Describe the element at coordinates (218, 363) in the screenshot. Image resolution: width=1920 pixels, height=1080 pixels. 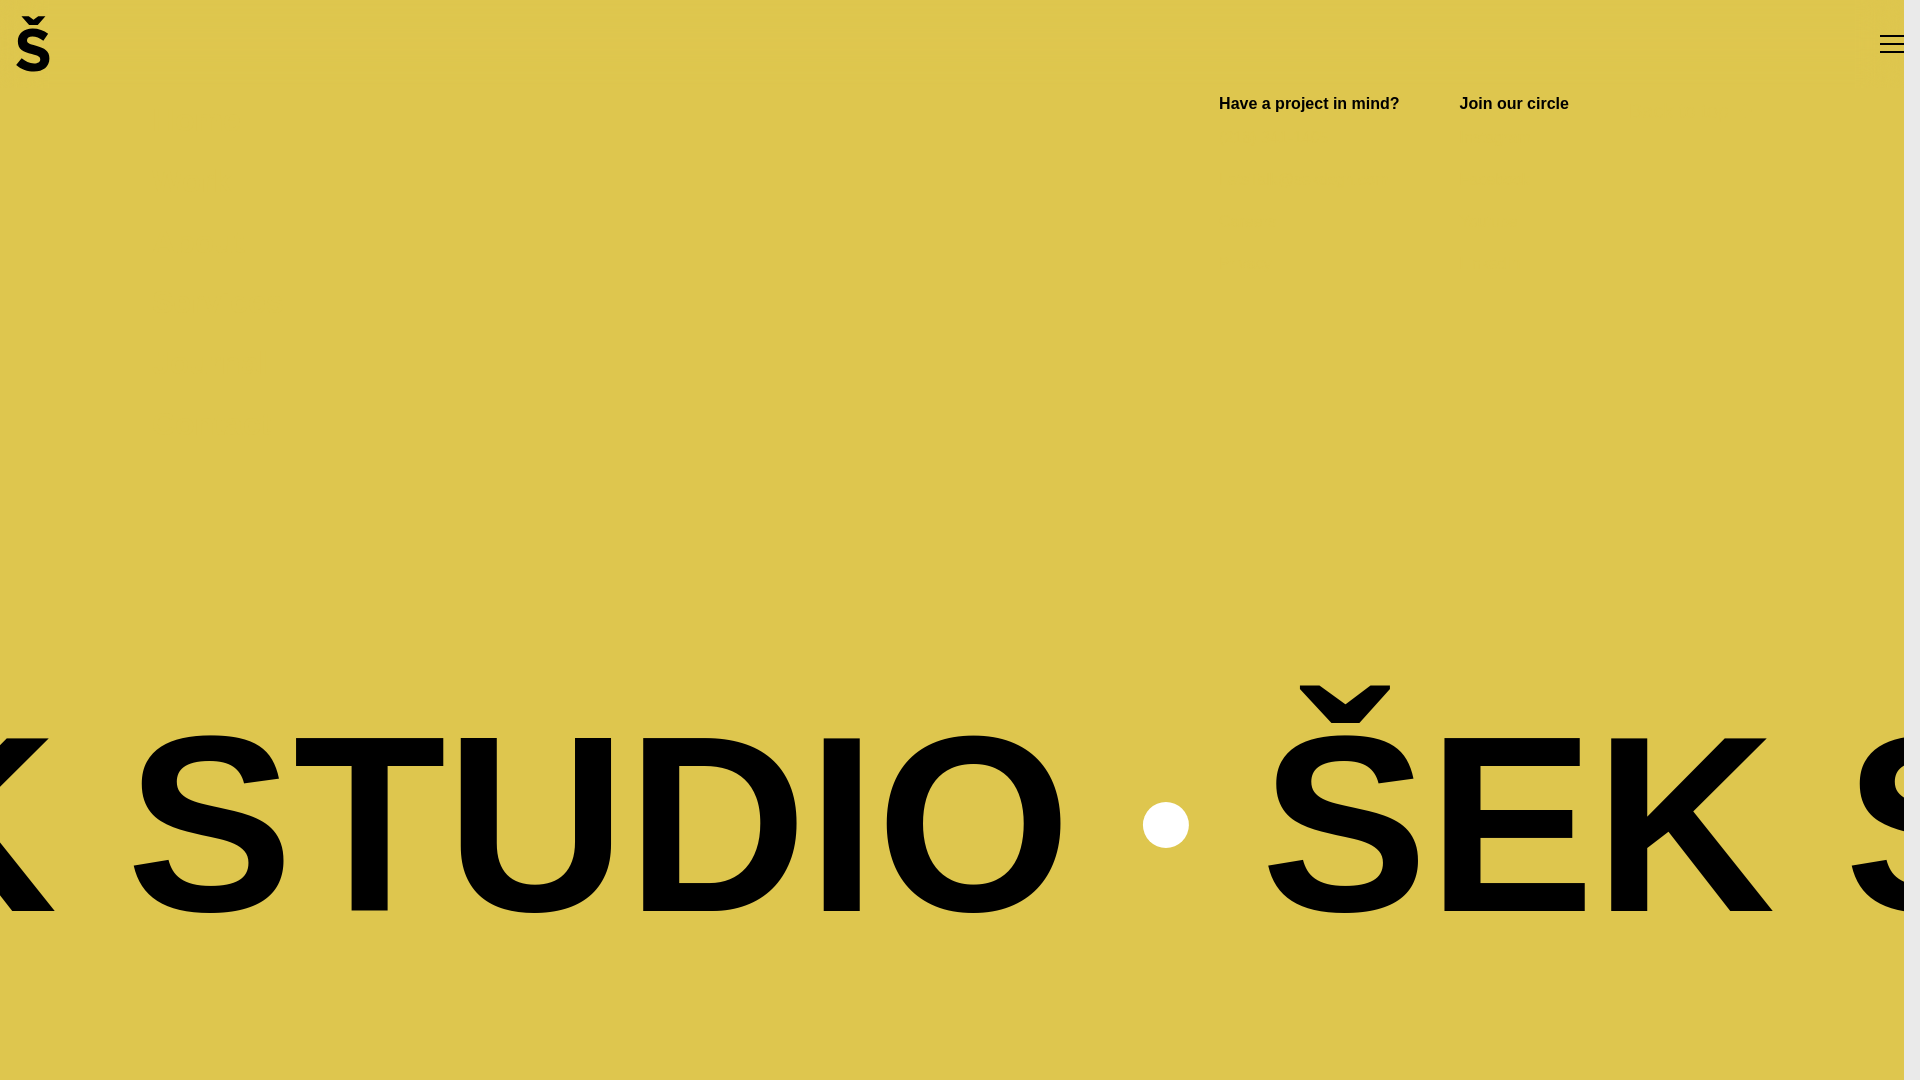
I see `Journal` at that location.